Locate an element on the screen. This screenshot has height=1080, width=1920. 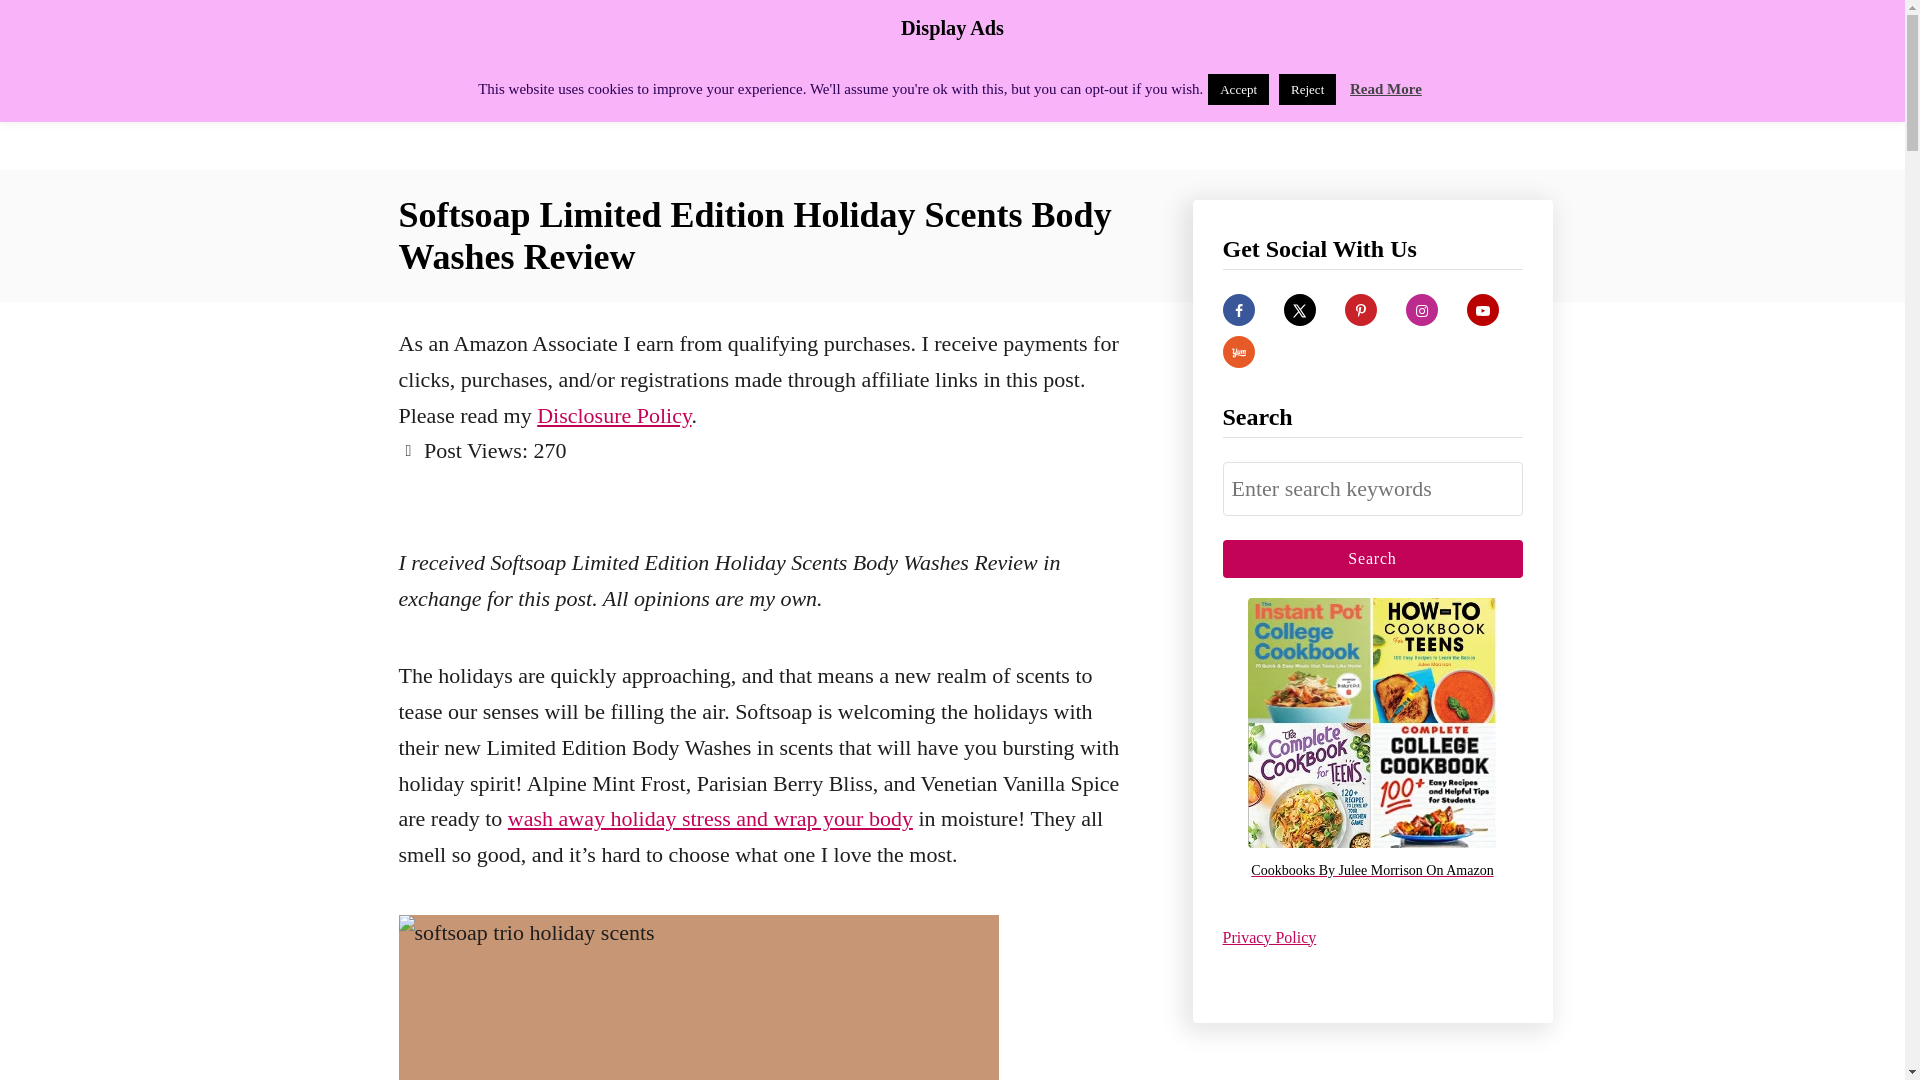
Follow on YouTube is located at coordinates (1482, 310).